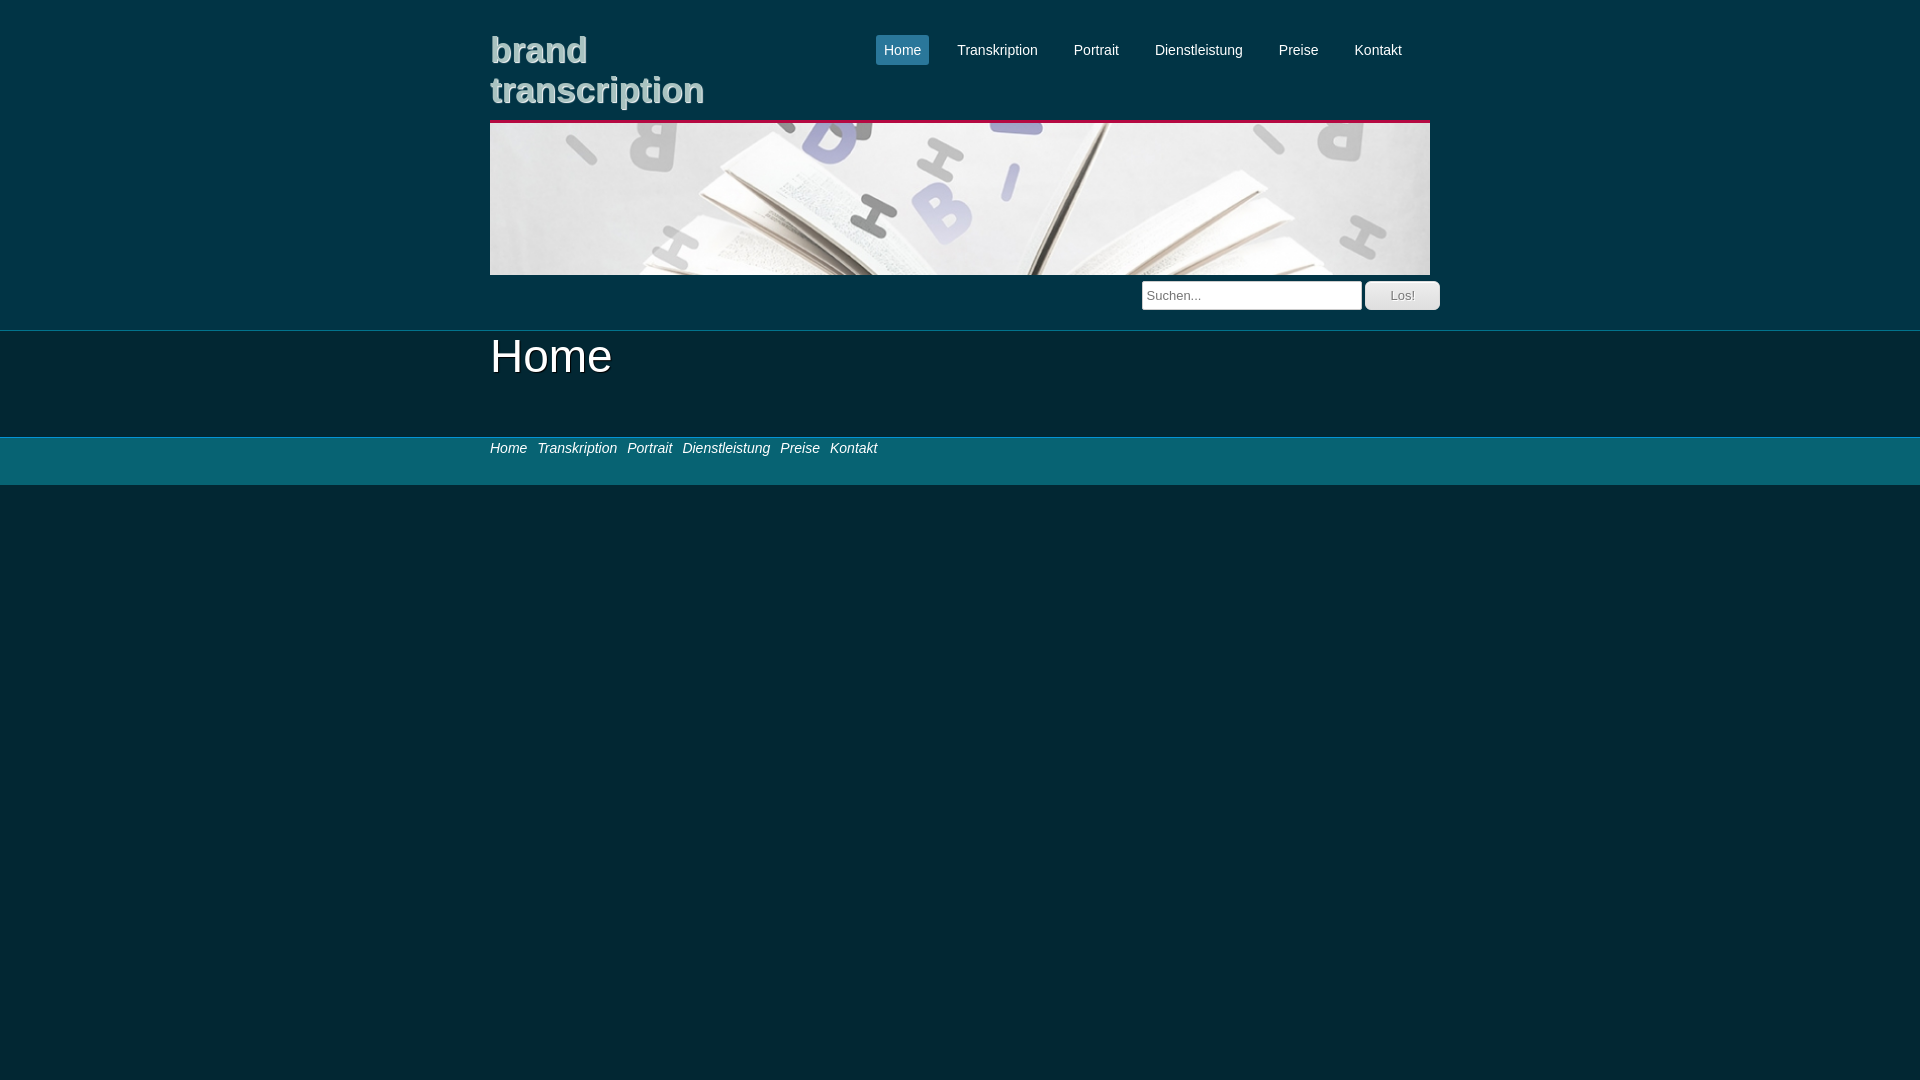 The width and height of the screenshot is (1920, 1080). What do you see at coordinates (854, 448) in the screenshot?
I see `Kontakt` at bounding box center [854, 448].